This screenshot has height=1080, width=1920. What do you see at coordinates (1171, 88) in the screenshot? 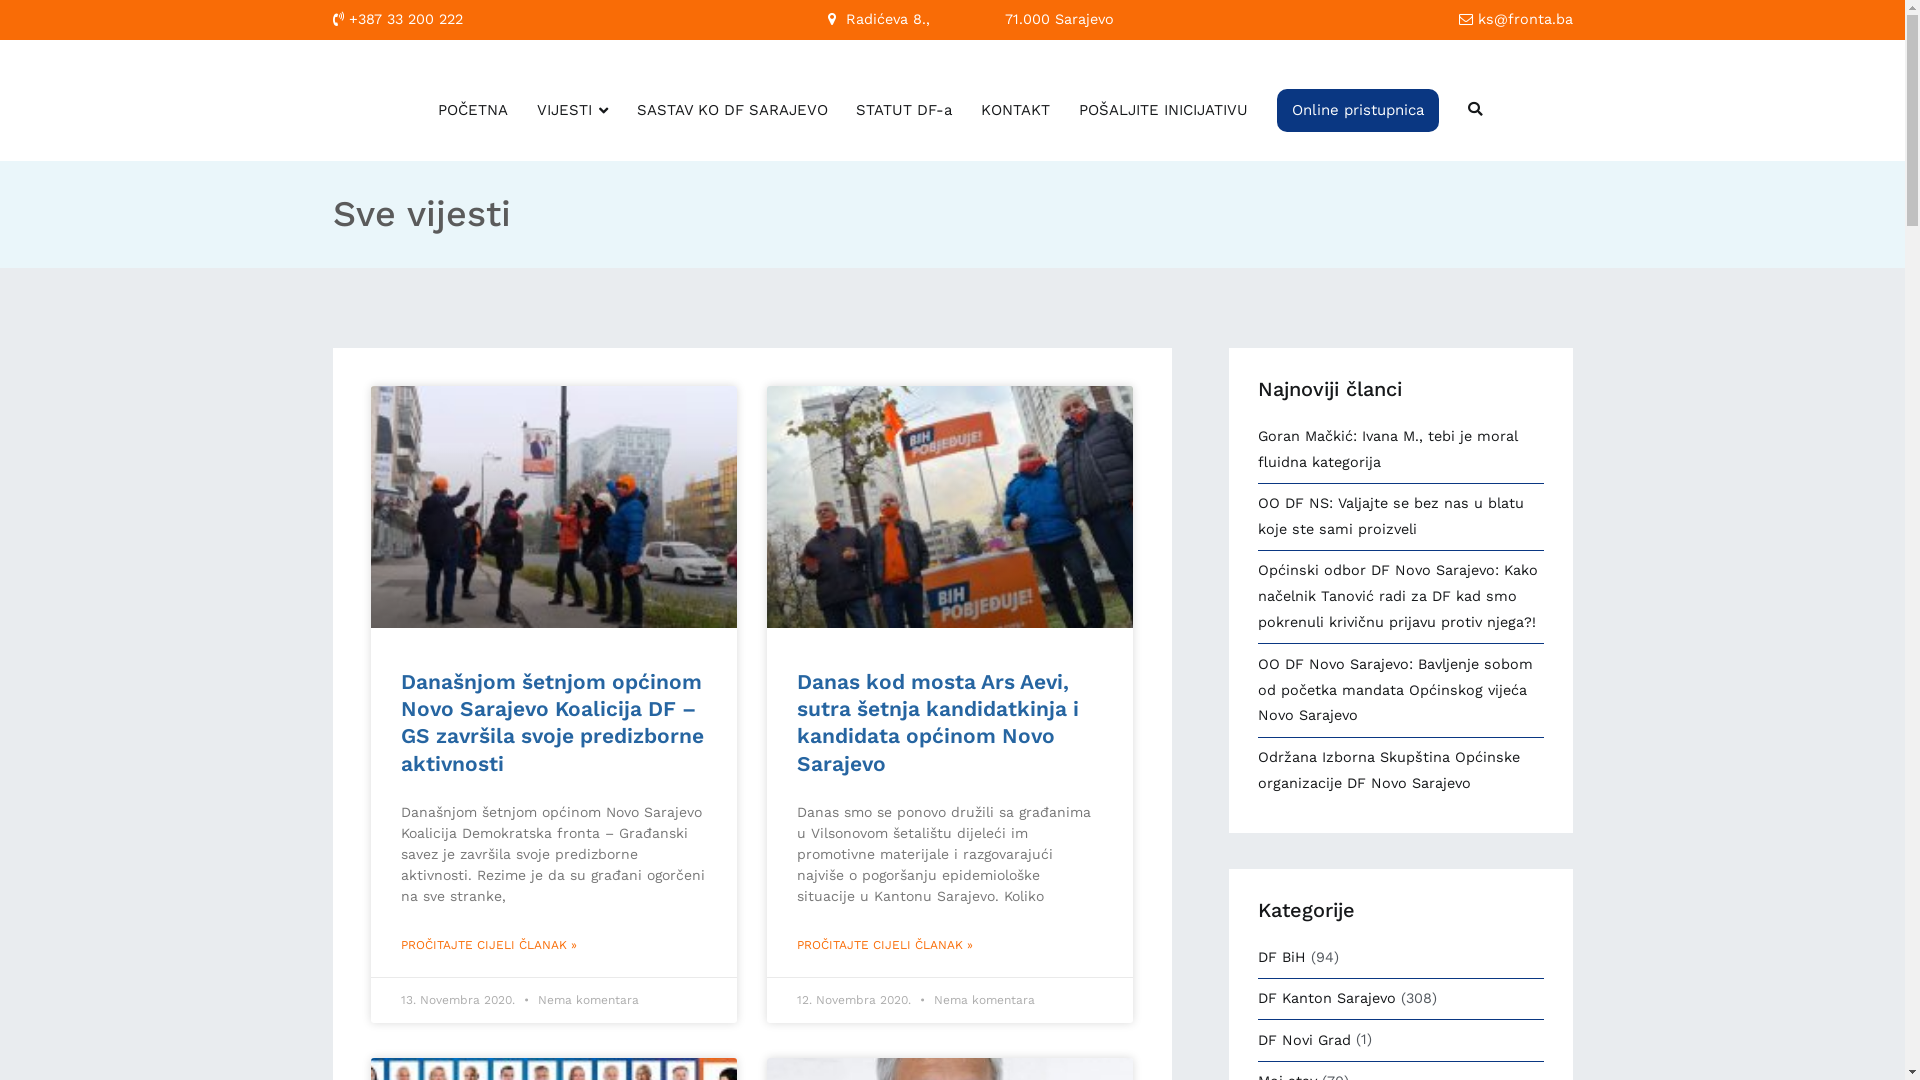
I see `Kantonalni odbor Demokratske fronte Sarajevo` at bounding box center [1171, 88].